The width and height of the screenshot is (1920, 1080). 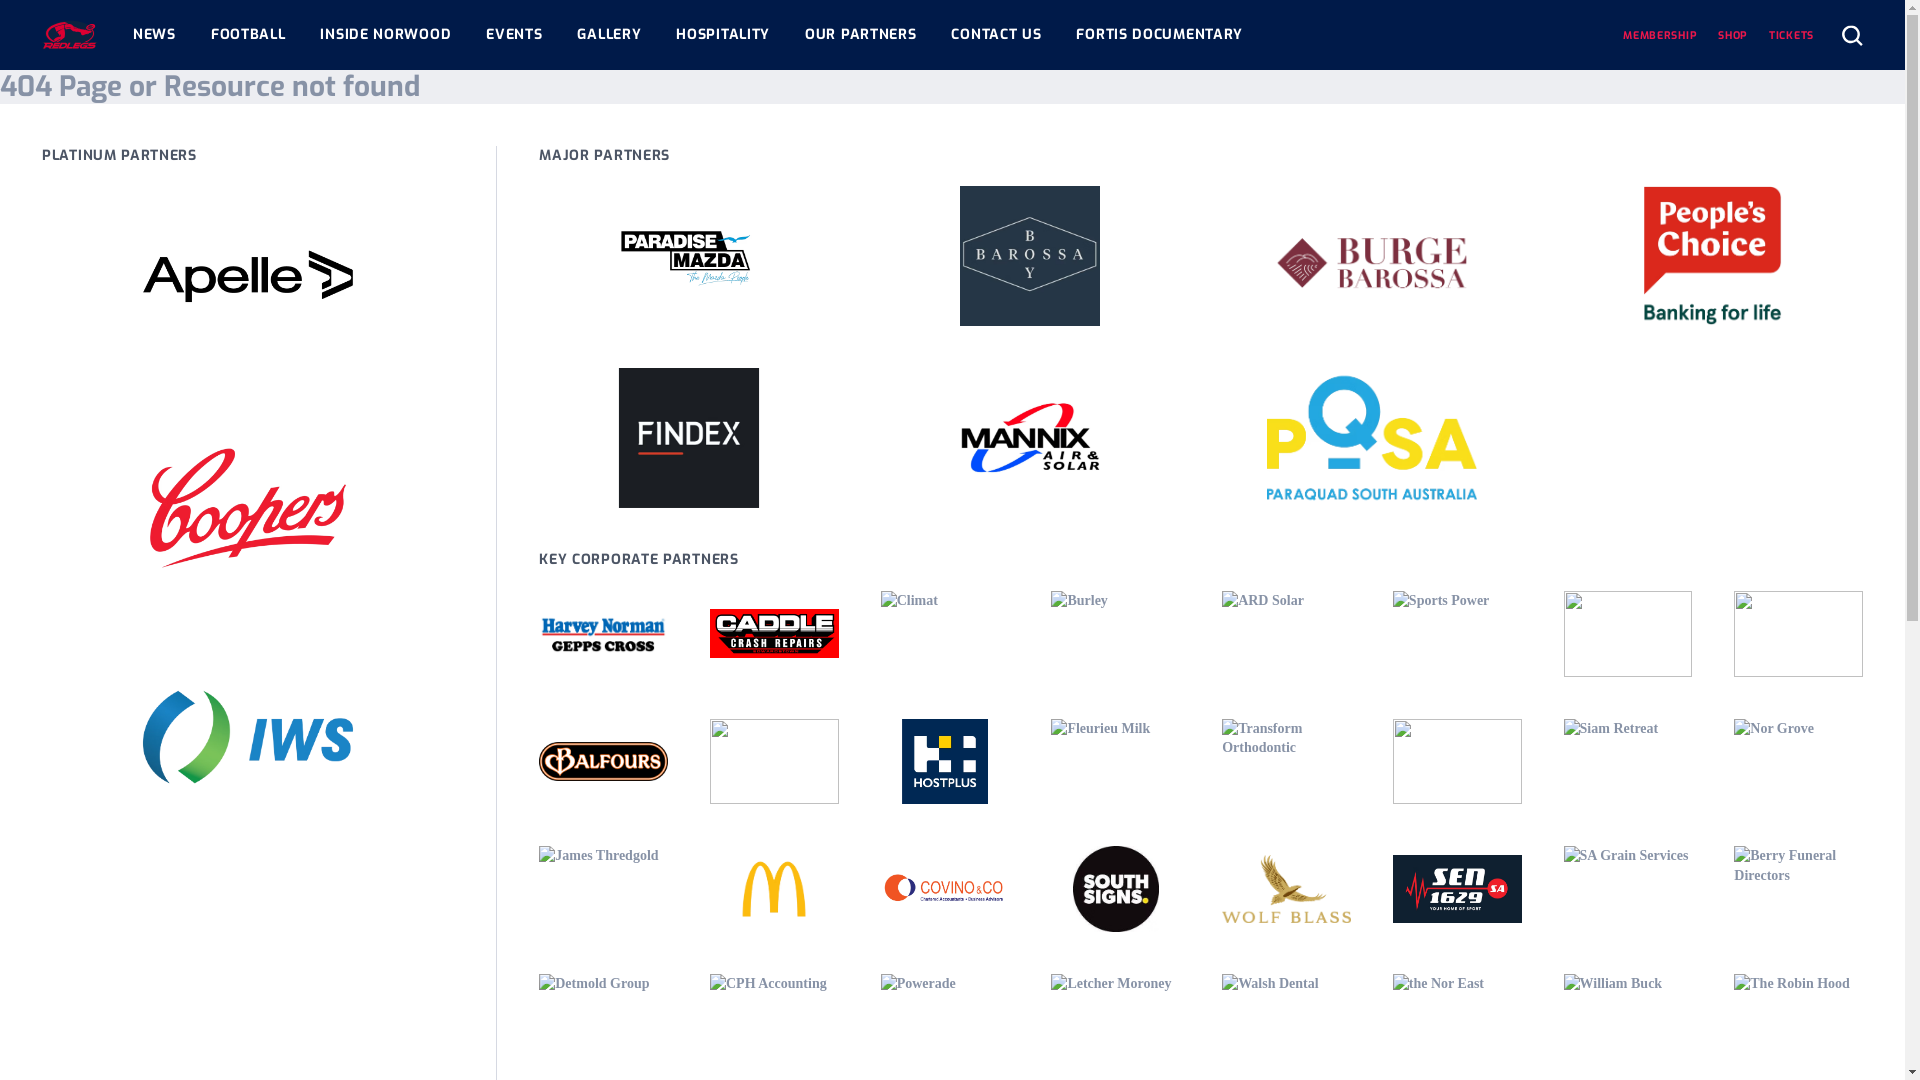 I want to click on Search, so click(x=1852, y=34).